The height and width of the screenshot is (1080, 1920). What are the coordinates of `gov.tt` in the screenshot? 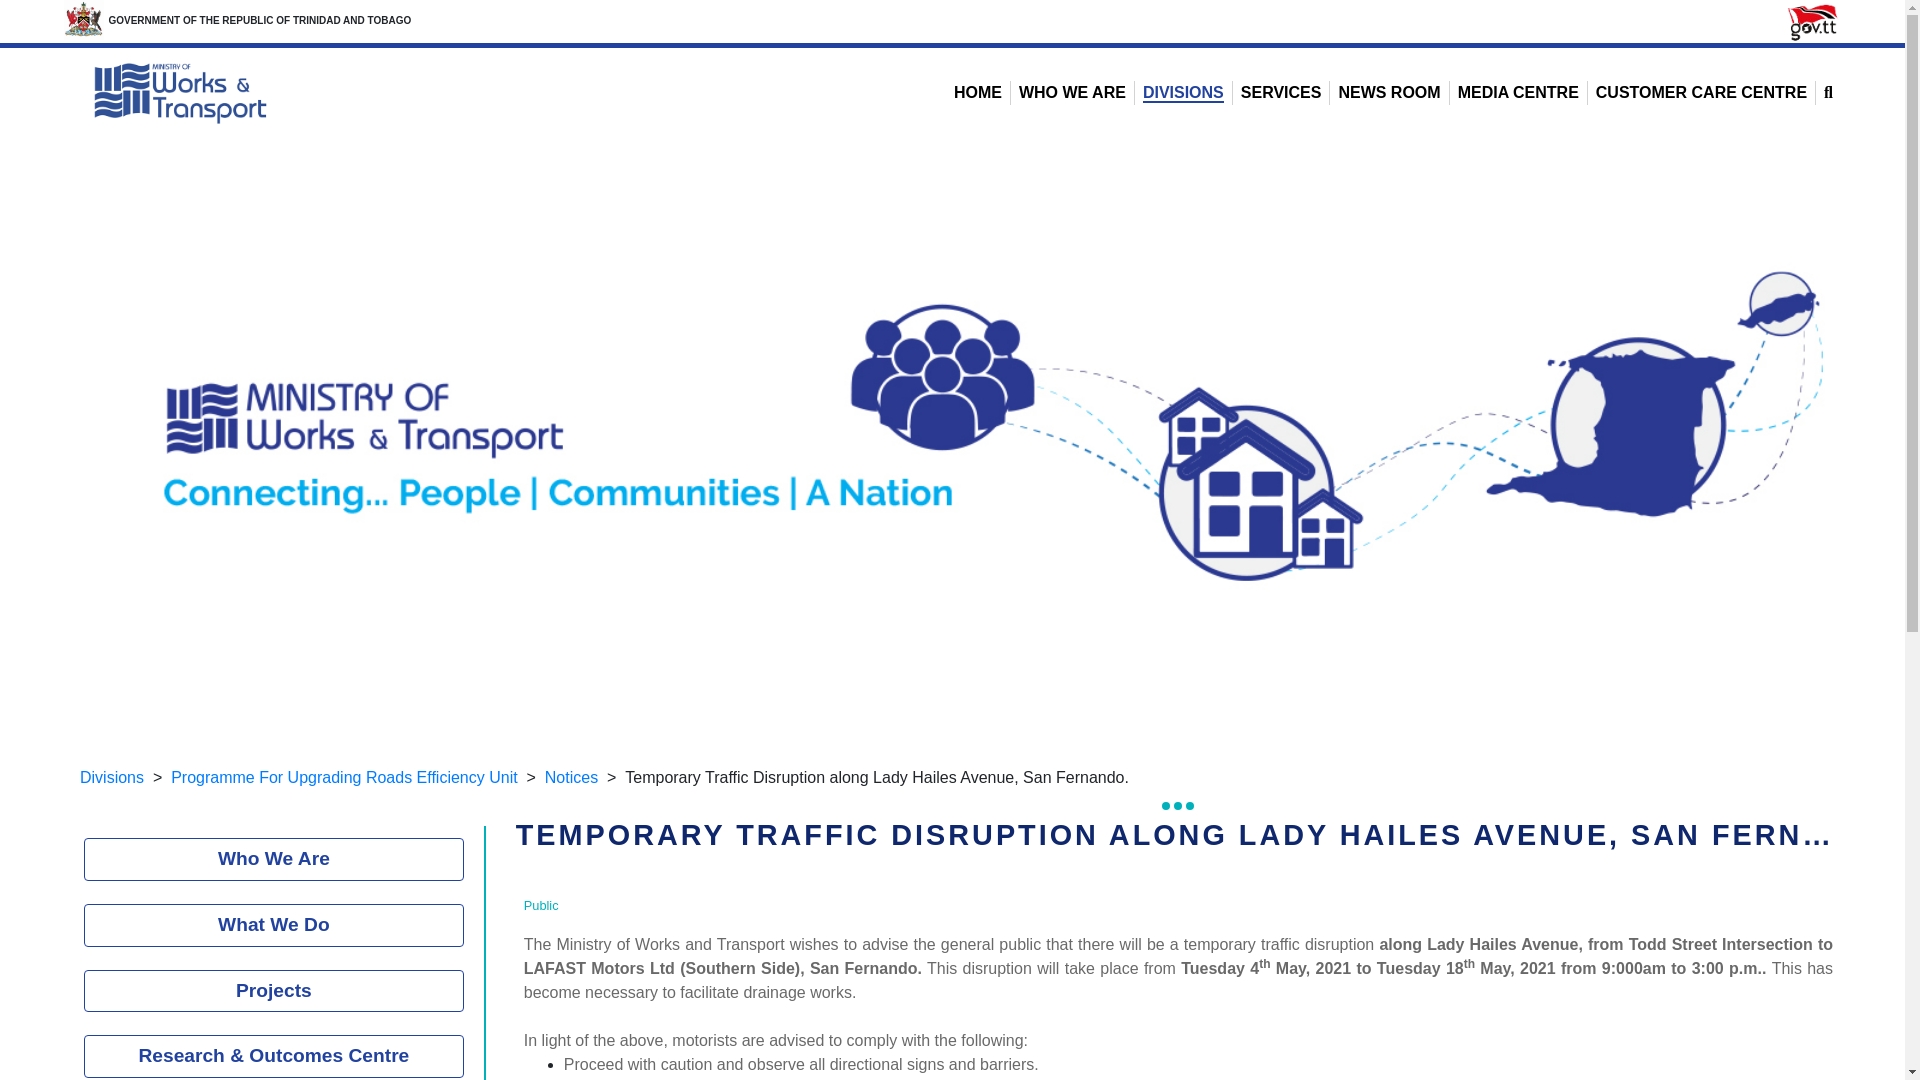 It's located at (1812, 22).